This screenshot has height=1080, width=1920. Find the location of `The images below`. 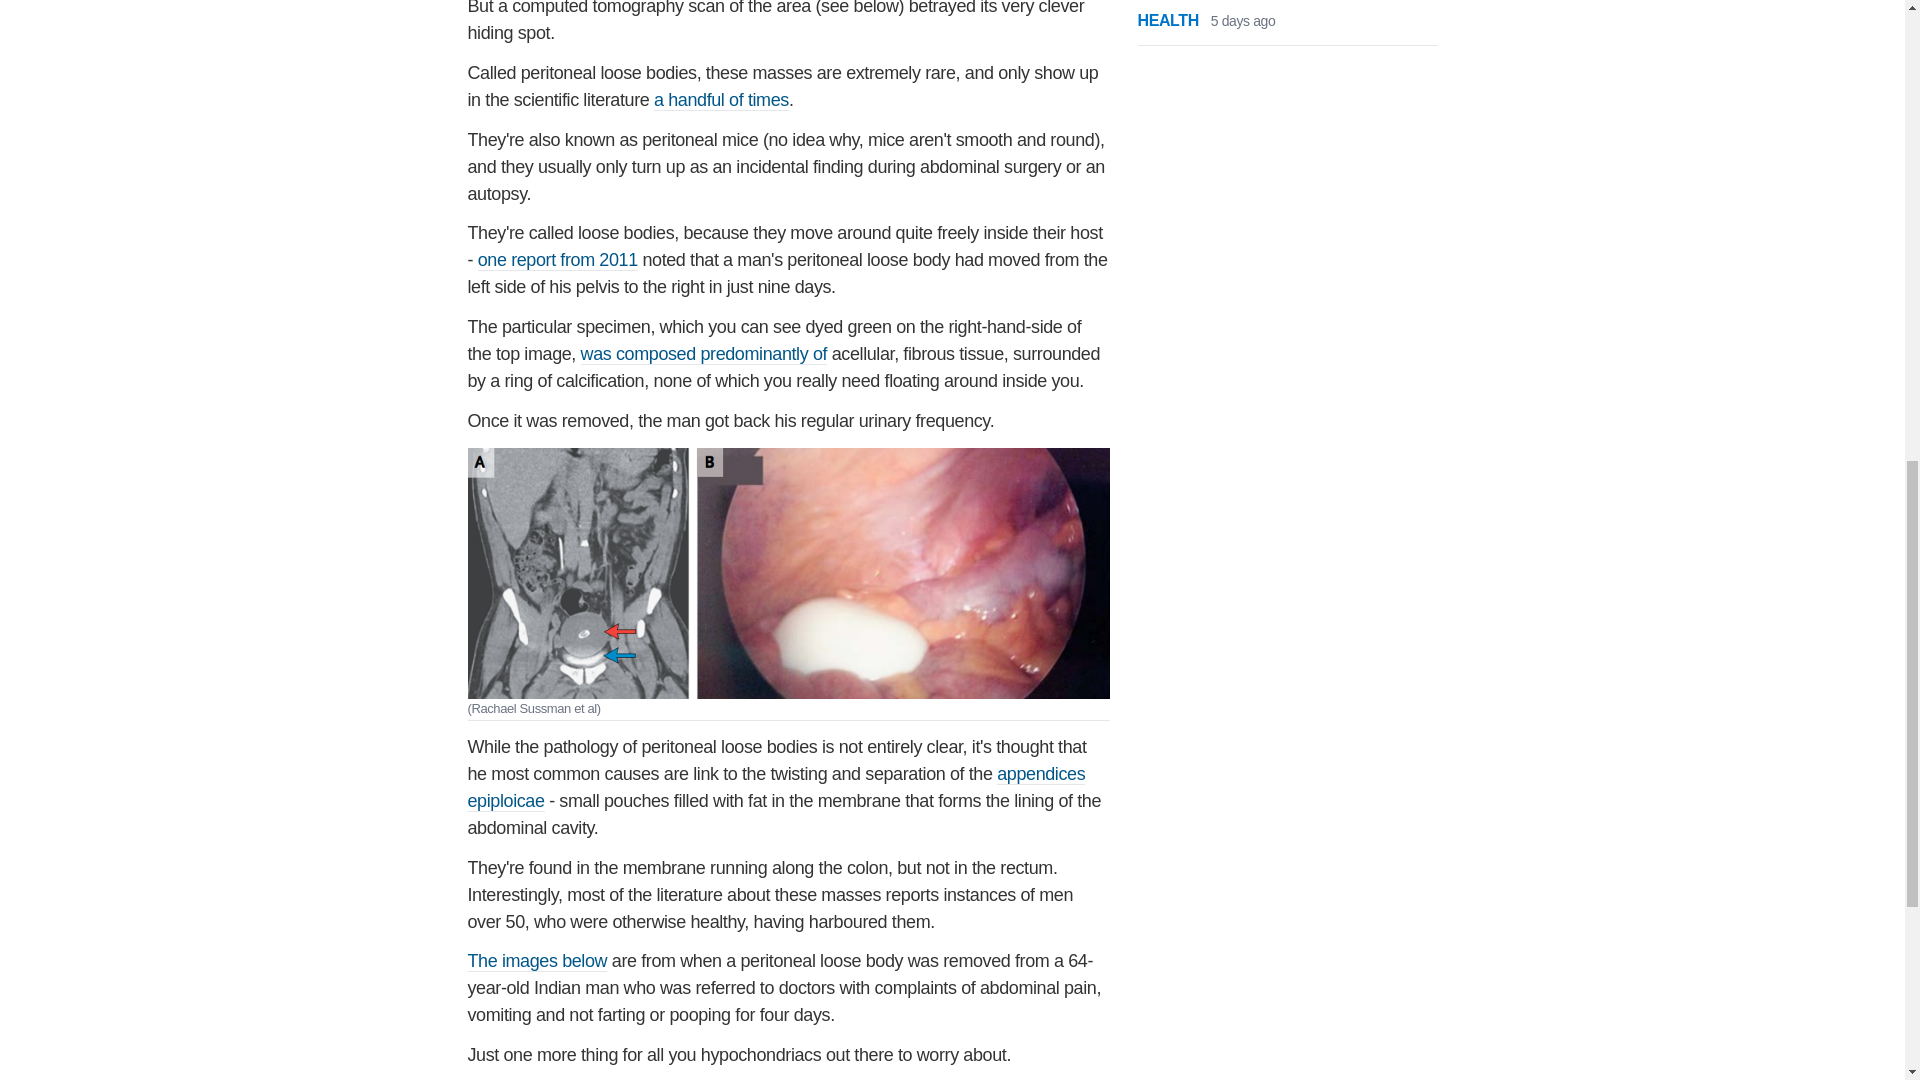

The images below is located at coordinates (538, 962).